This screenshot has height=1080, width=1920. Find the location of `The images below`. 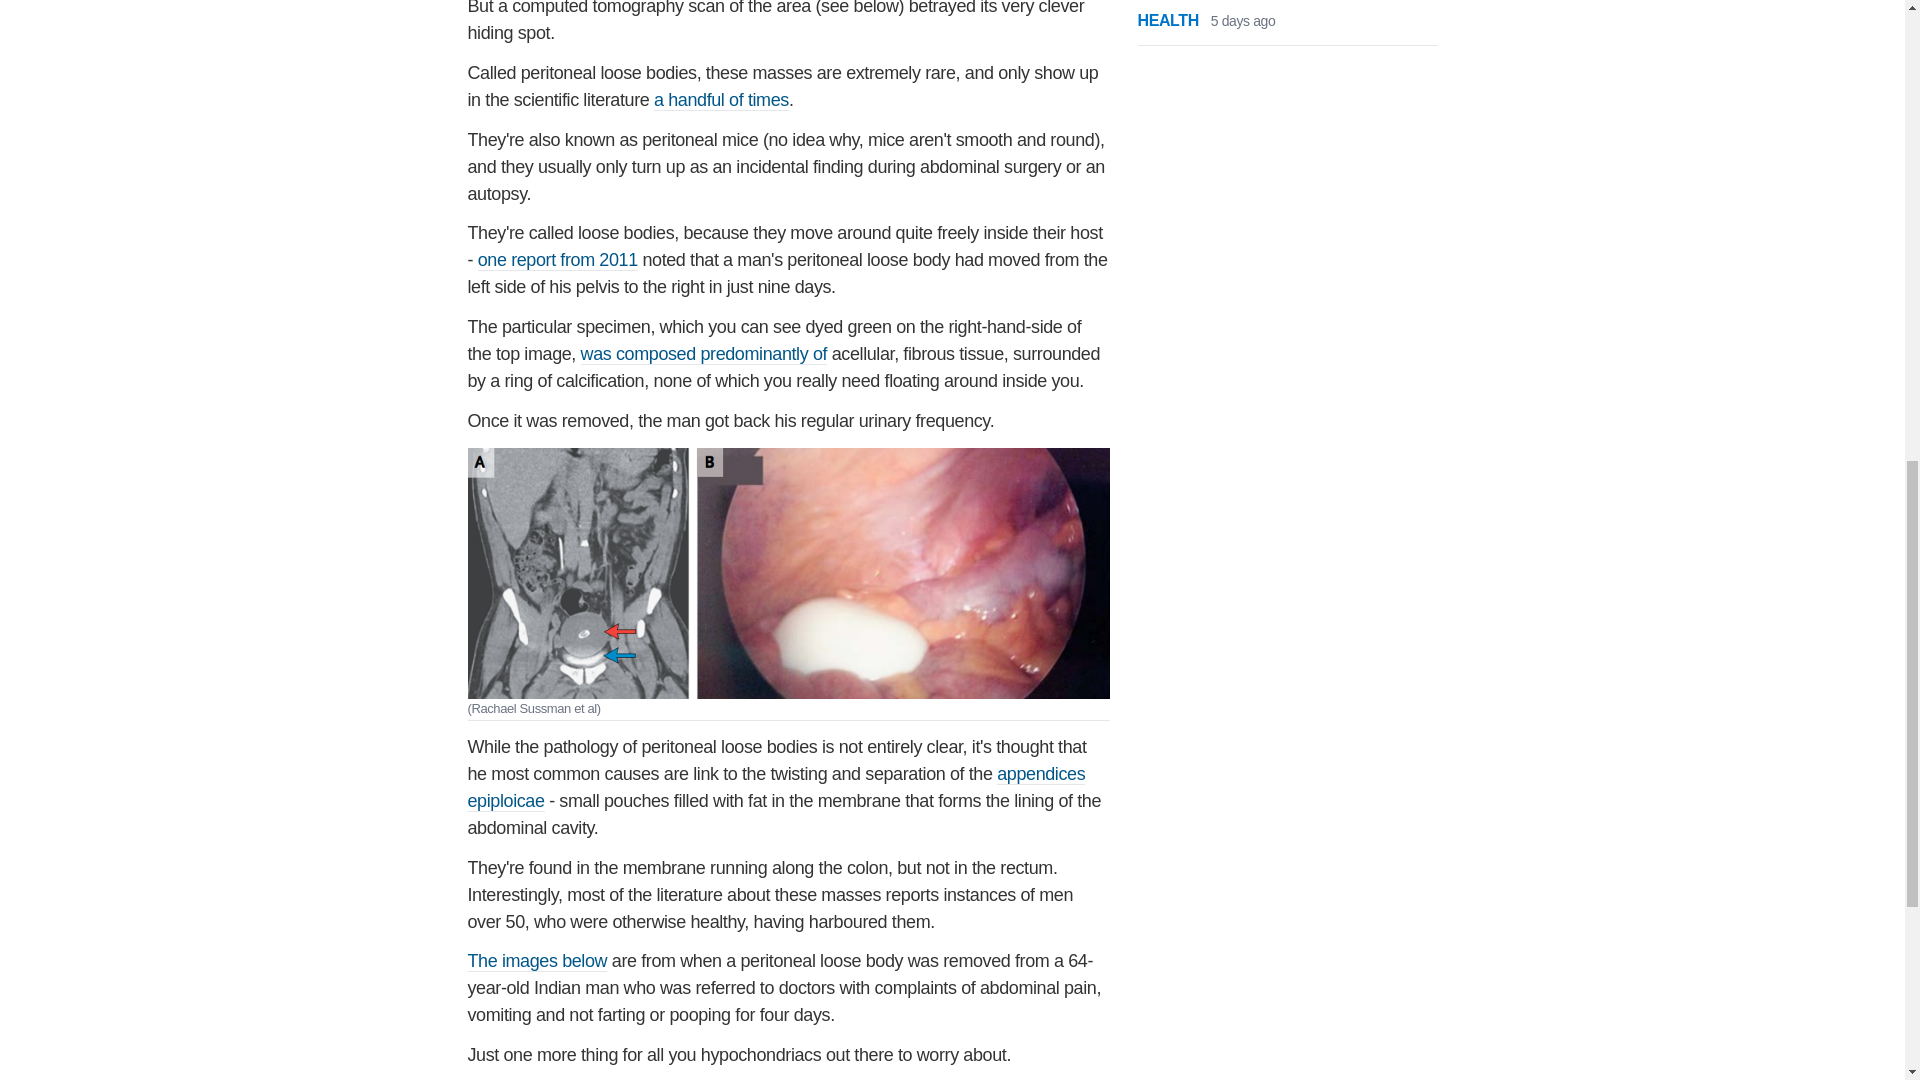

The images below is located at coordinates (538, 962).